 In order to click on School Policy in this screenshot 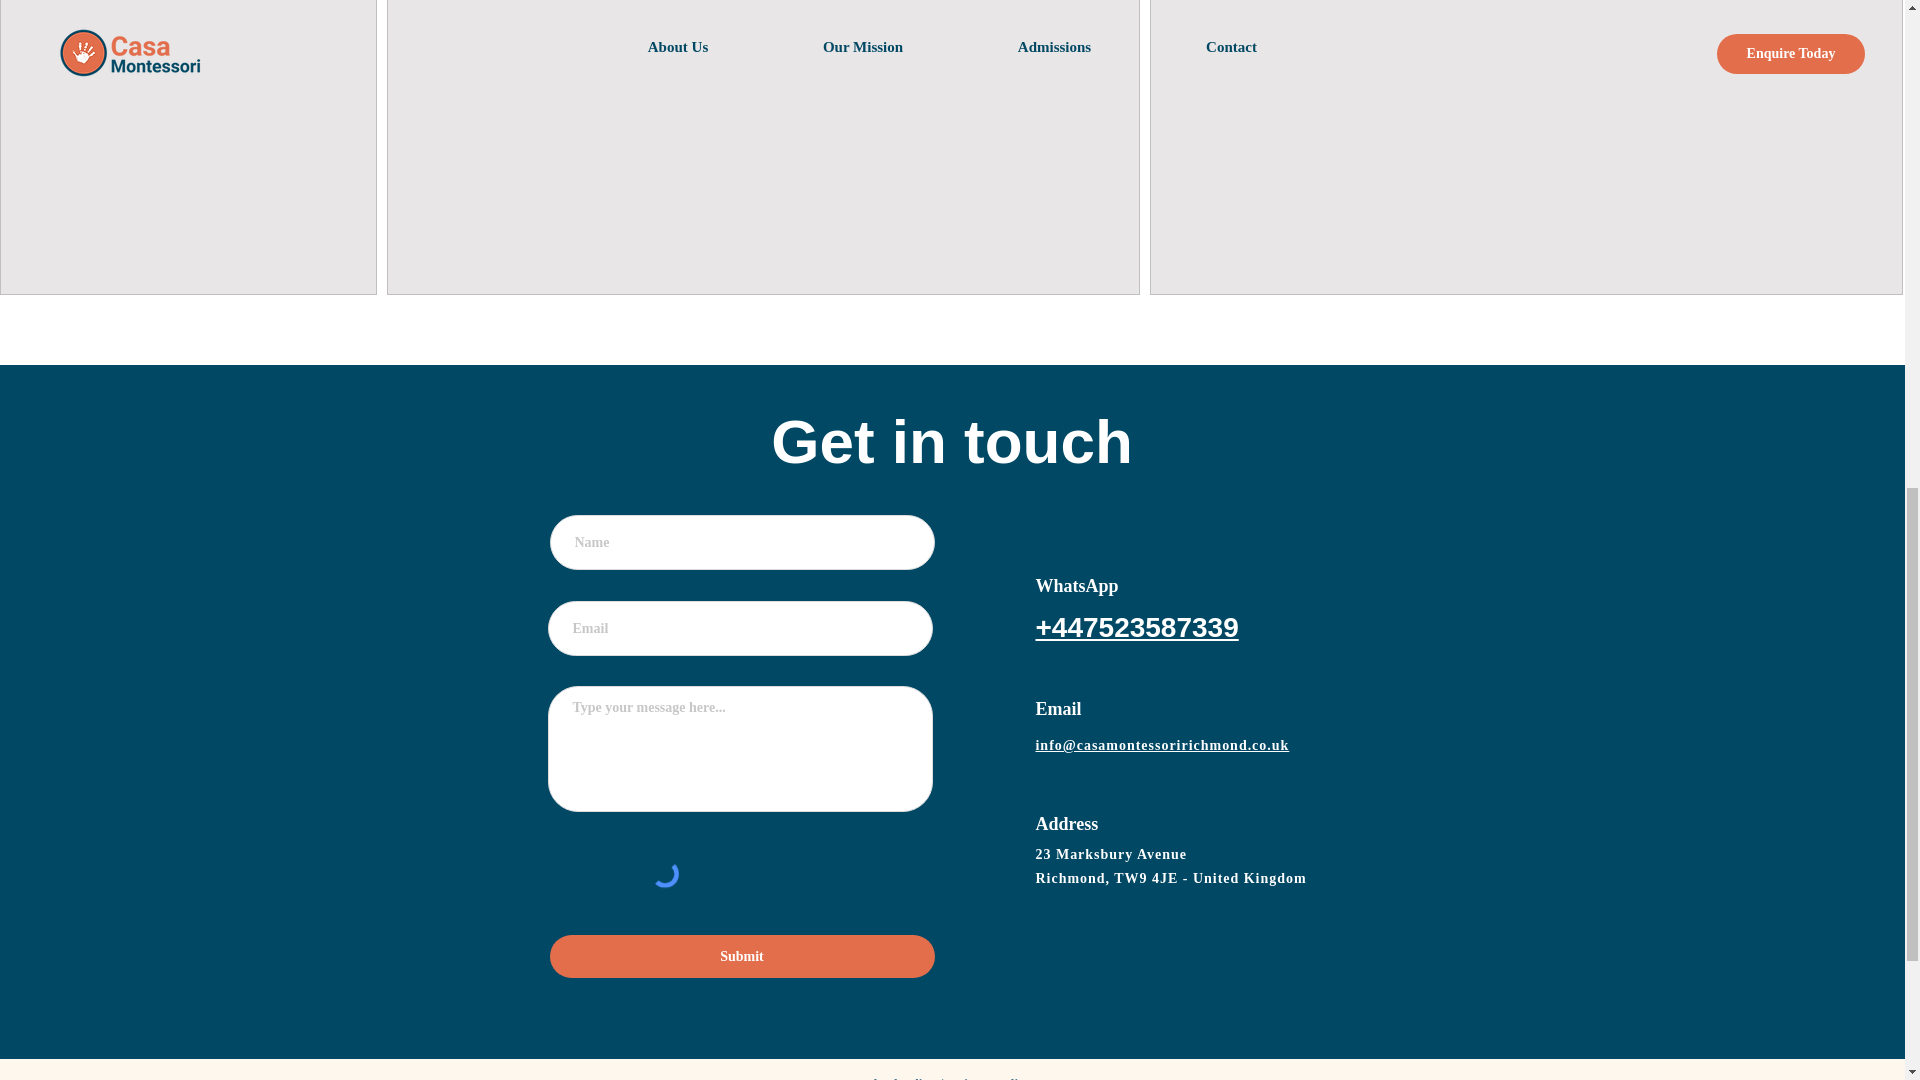, I will do `click(898, 1078)`.